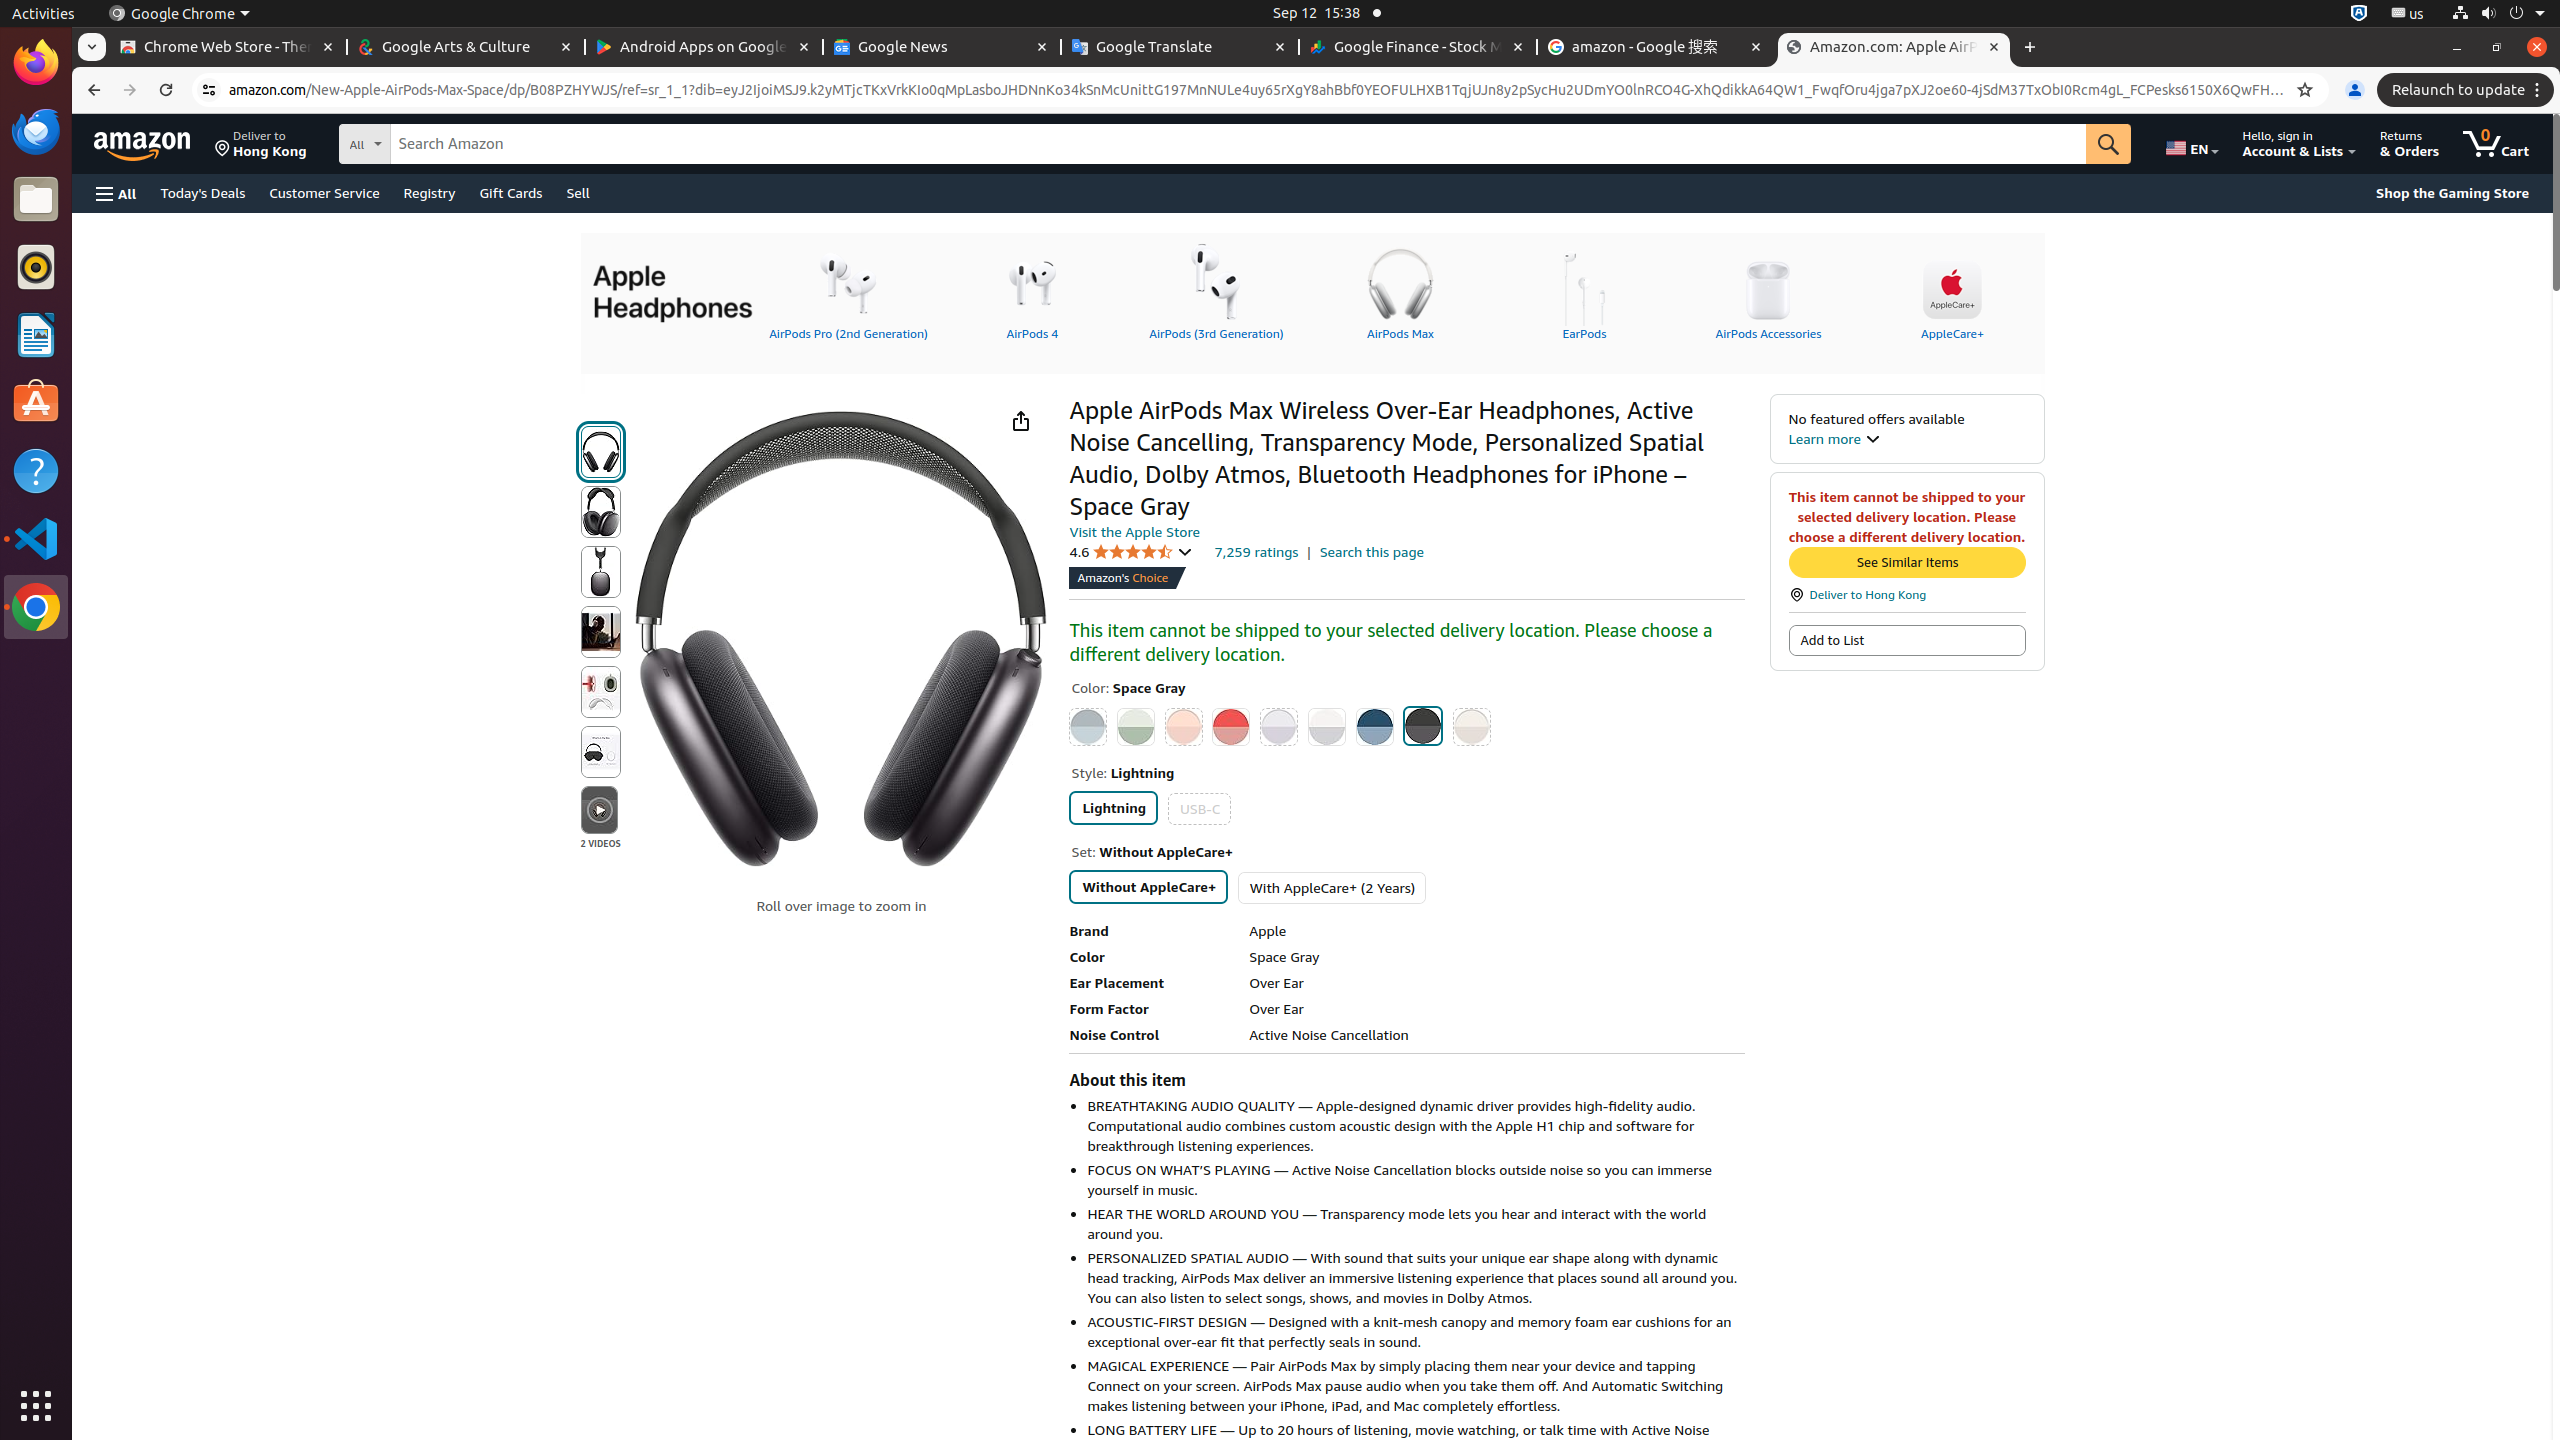  What do you see at coordinates (1907, 594) in the screenshot?
I see `Deliver to Hong Kong` at bounding box center [1907, 594].